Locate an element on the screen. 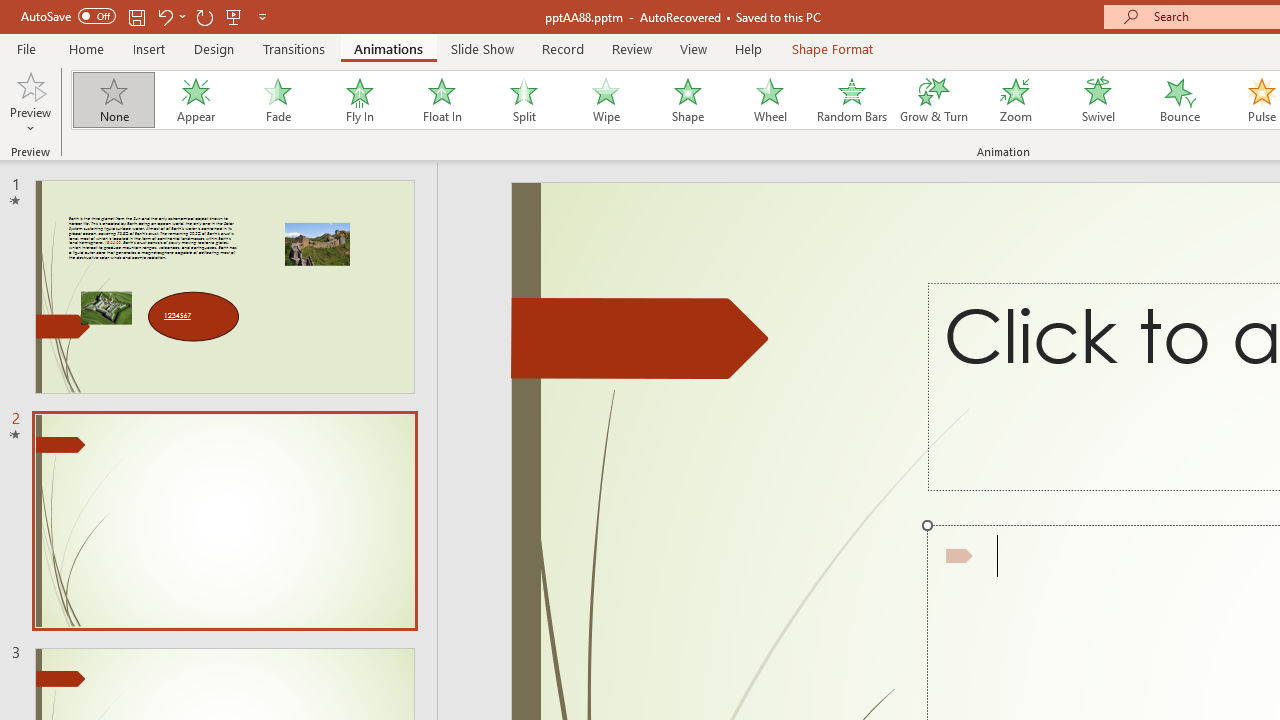  Float In is located at coordinates (441, 100).